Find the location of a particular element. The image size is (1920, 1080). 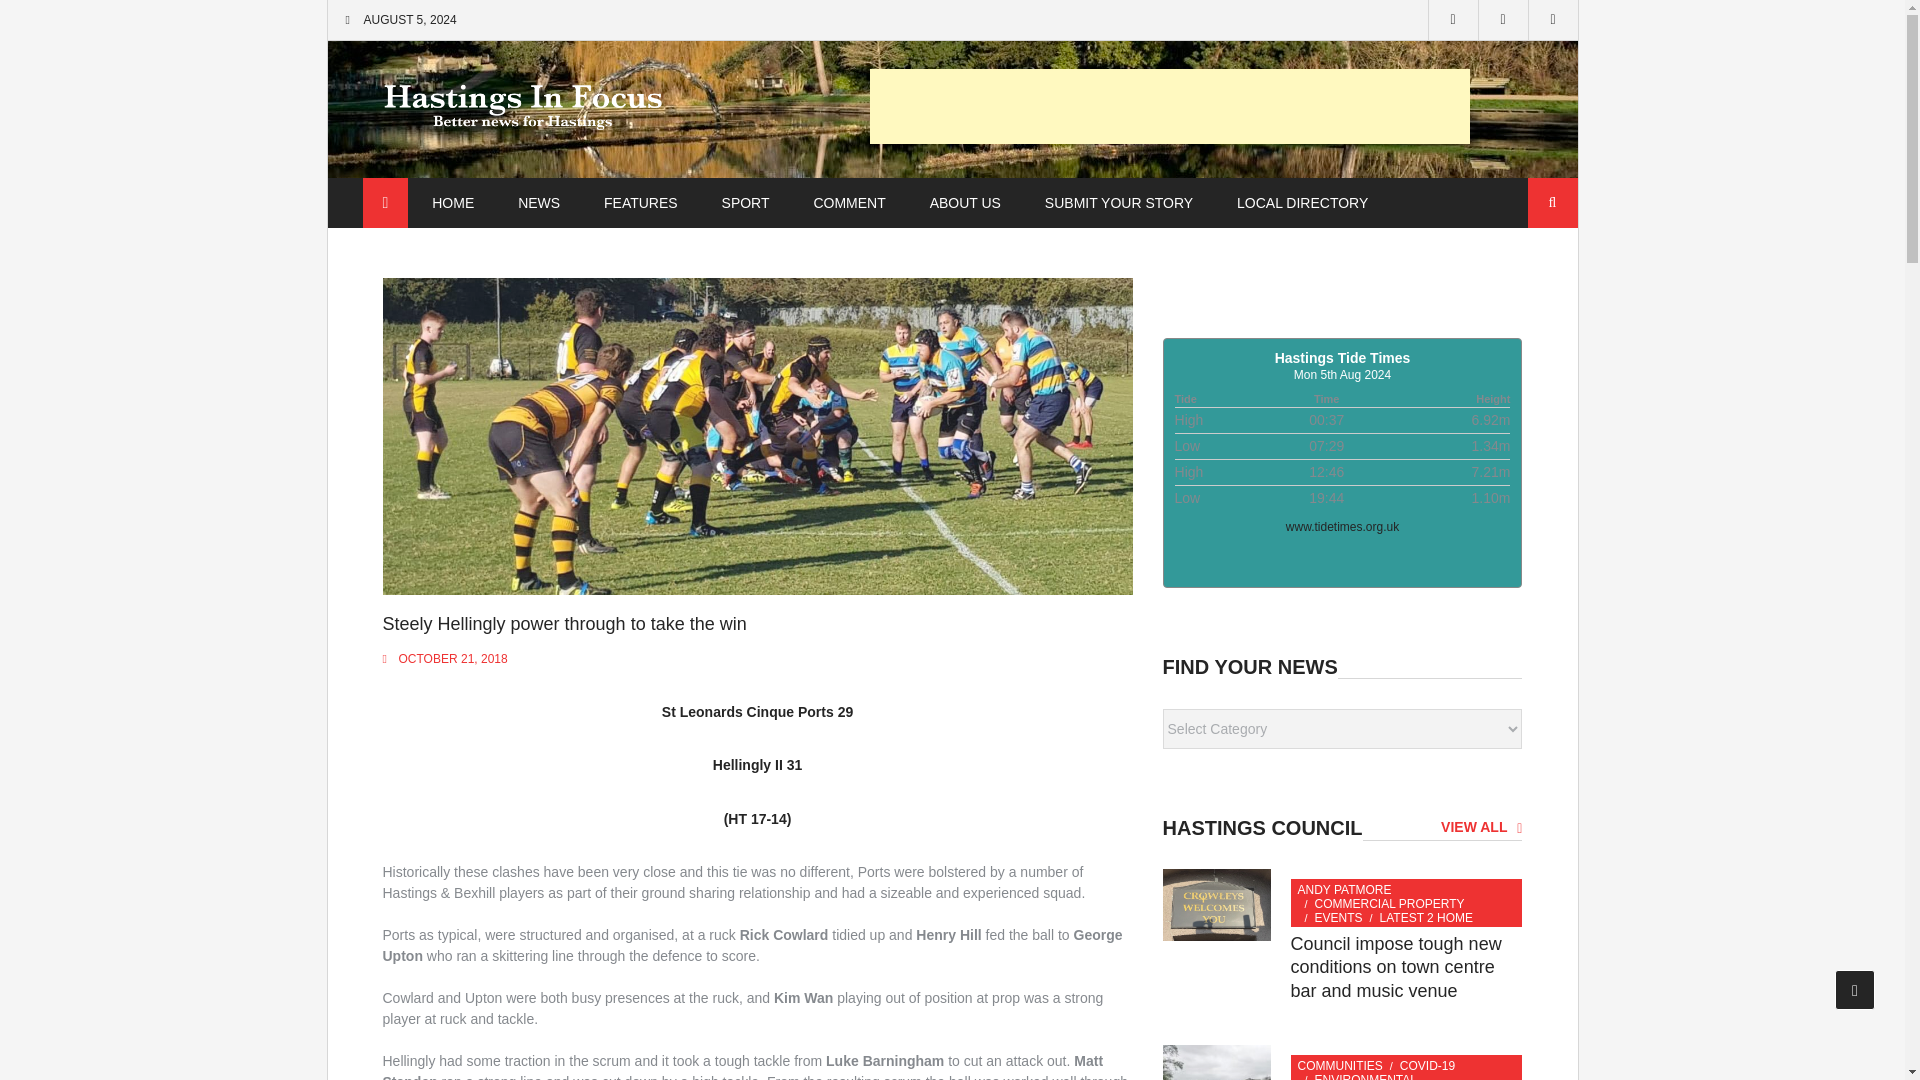

FEATURES is located at coordinates (640, 203).